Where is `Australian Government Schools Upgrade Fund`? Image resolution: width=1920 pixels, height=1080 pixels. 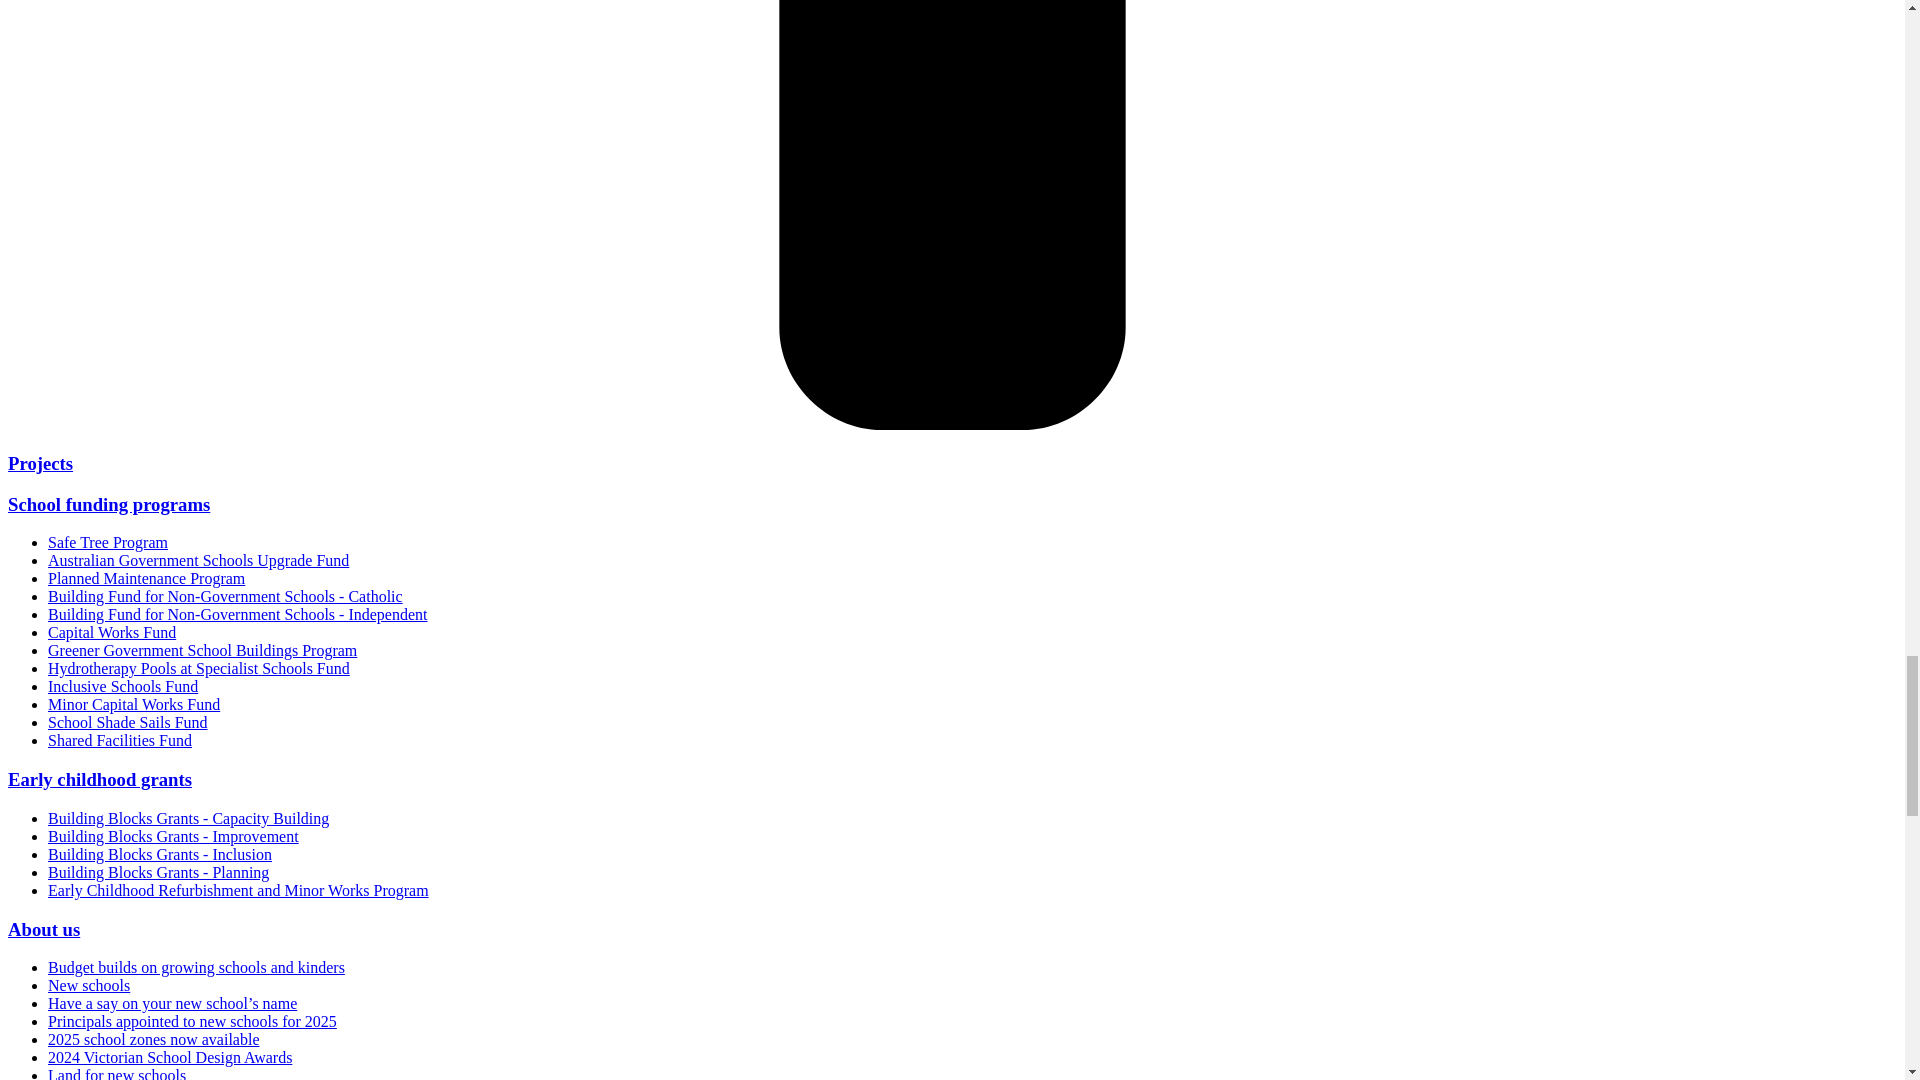 Australian Government Schools Upgrade Fund is located at coordinates (198, 560).